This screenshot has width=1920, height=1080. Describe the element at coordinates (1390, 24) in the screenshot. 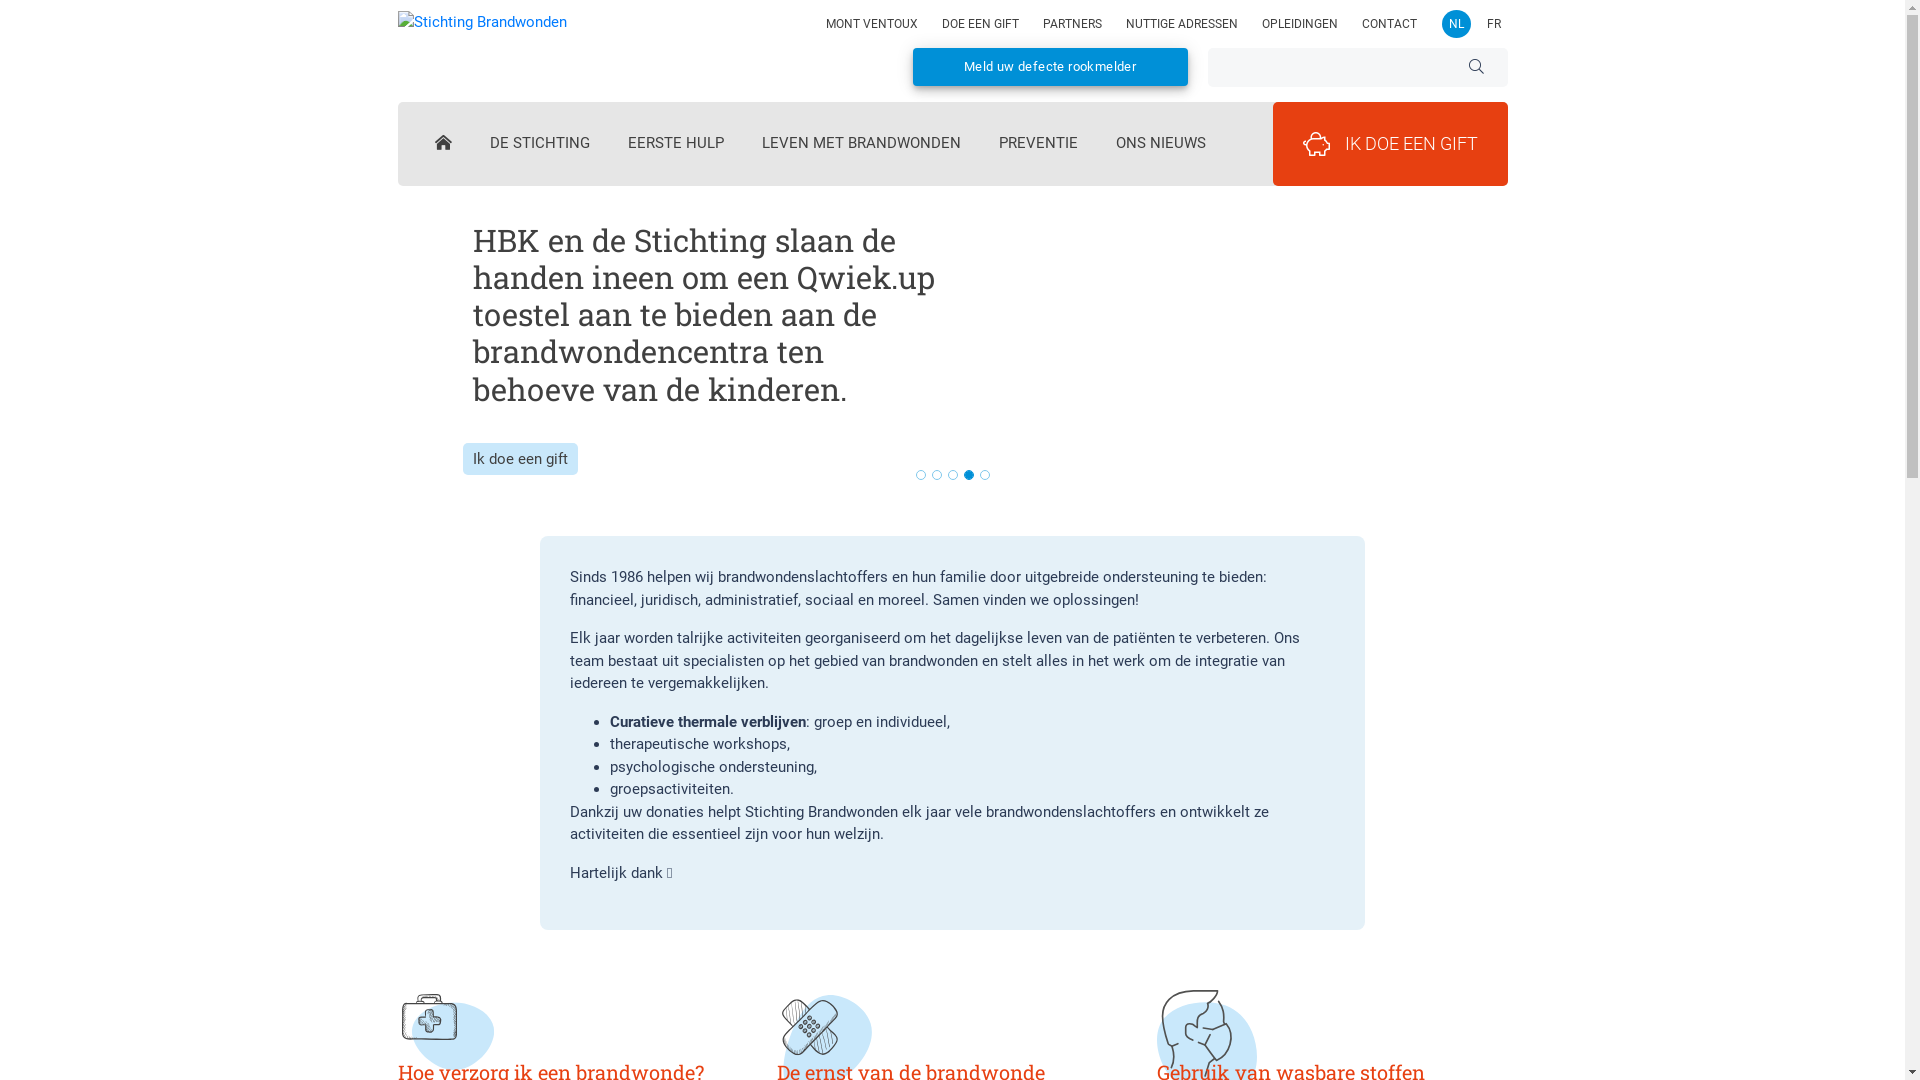

I see `CONTACT` at that location.